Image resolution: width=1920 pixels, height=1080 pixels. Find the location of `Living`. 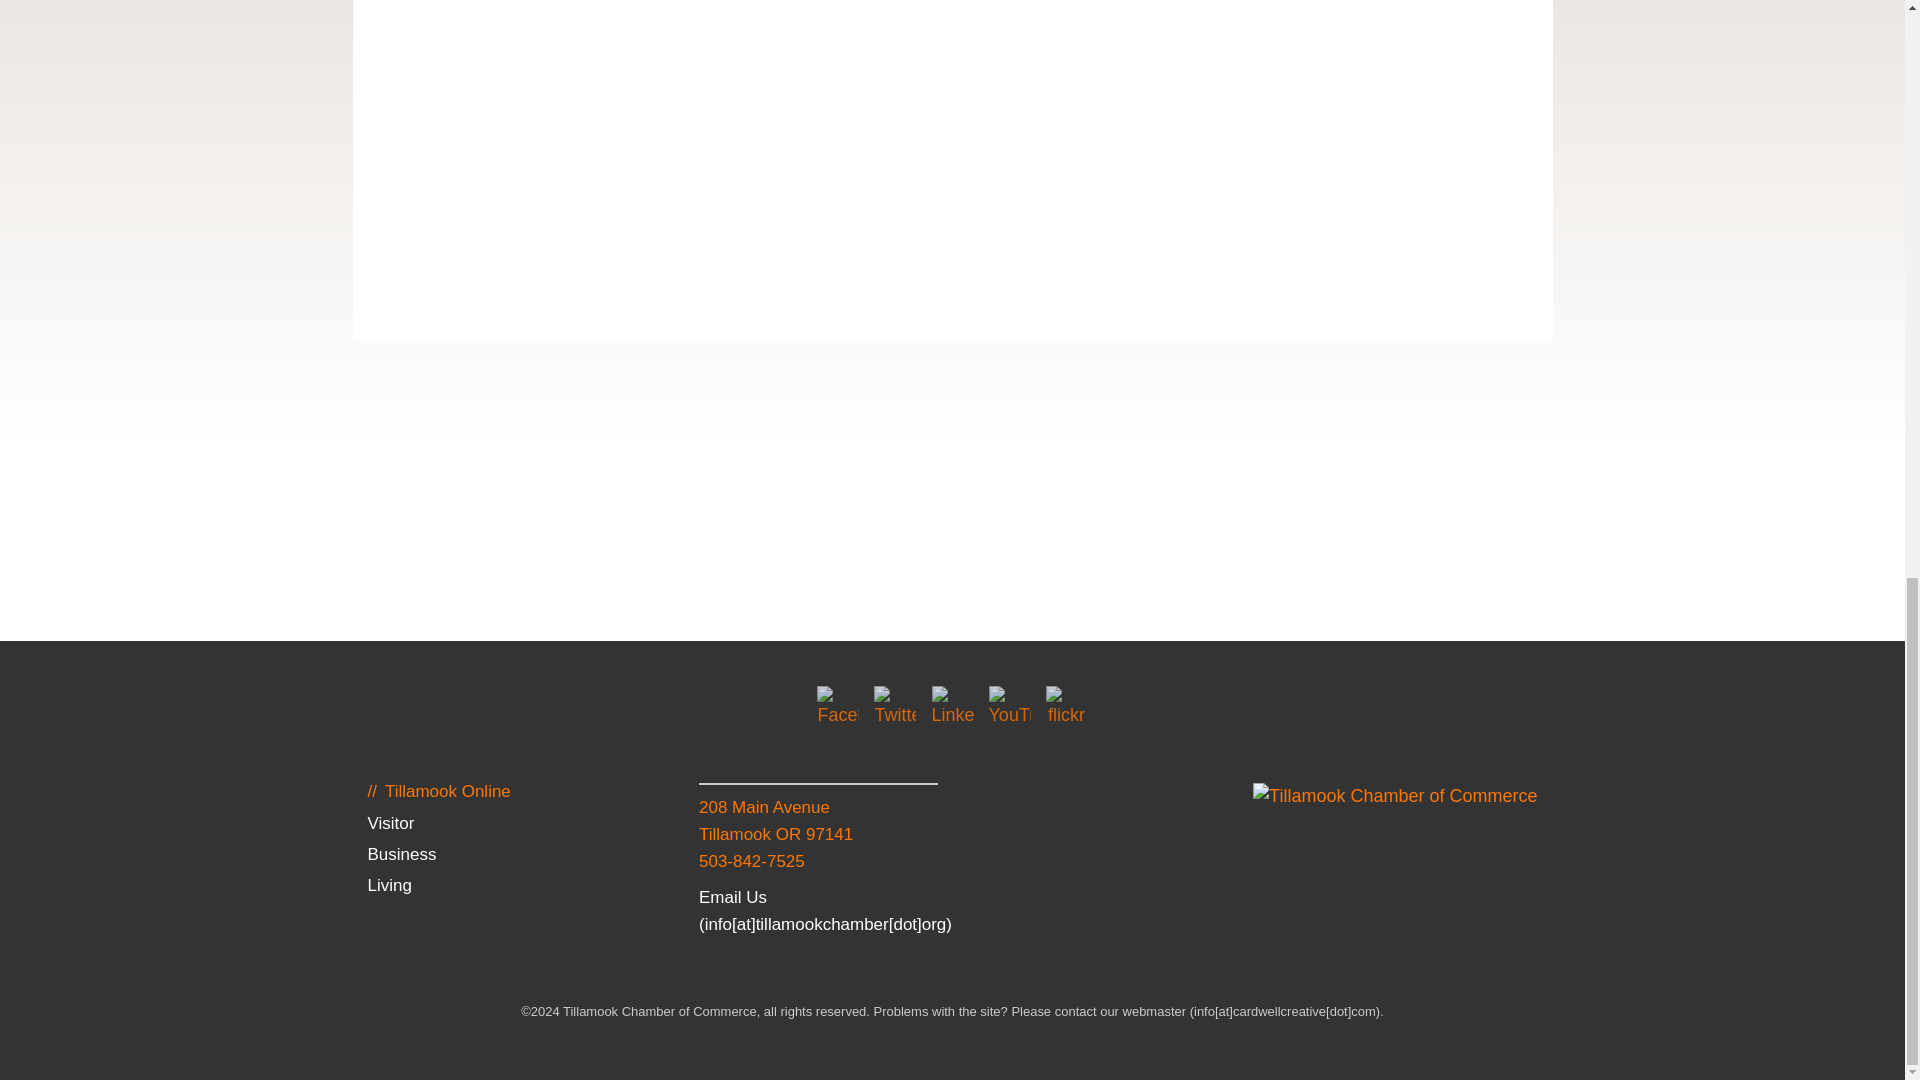

Living is located at coordinates (388, 885).